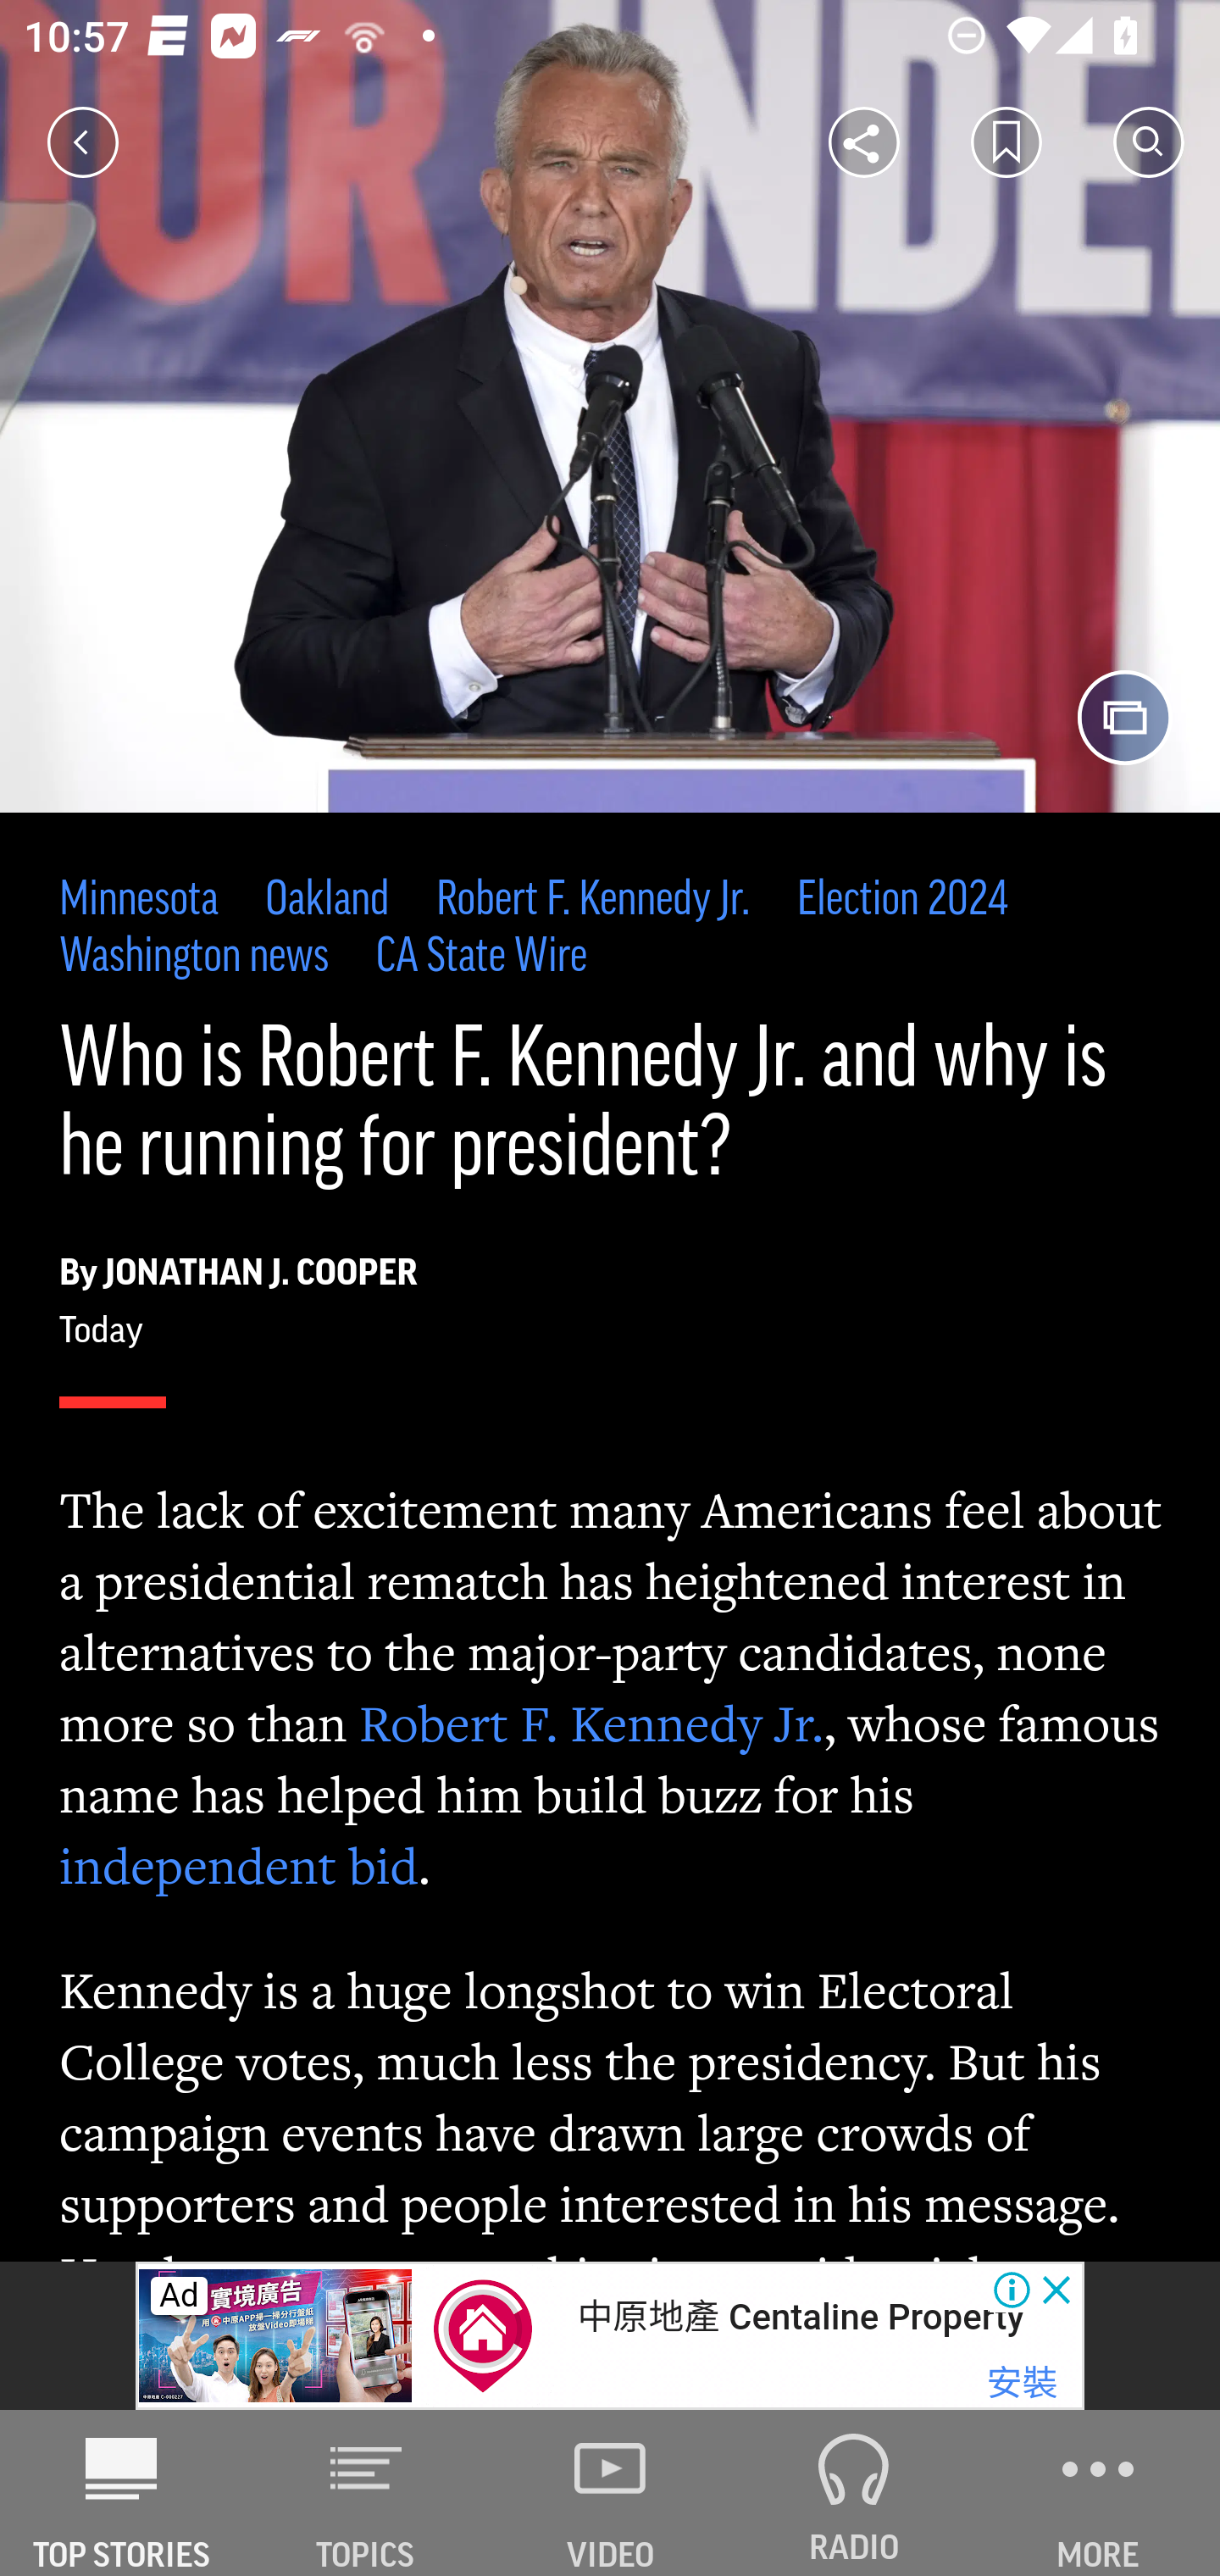 Image resolution: width=1220 pixels, height=2576 pixels. Describe the element at coordinates (122, 2493) in the screenshot. I see `AP News TOP STORIES` at that location.